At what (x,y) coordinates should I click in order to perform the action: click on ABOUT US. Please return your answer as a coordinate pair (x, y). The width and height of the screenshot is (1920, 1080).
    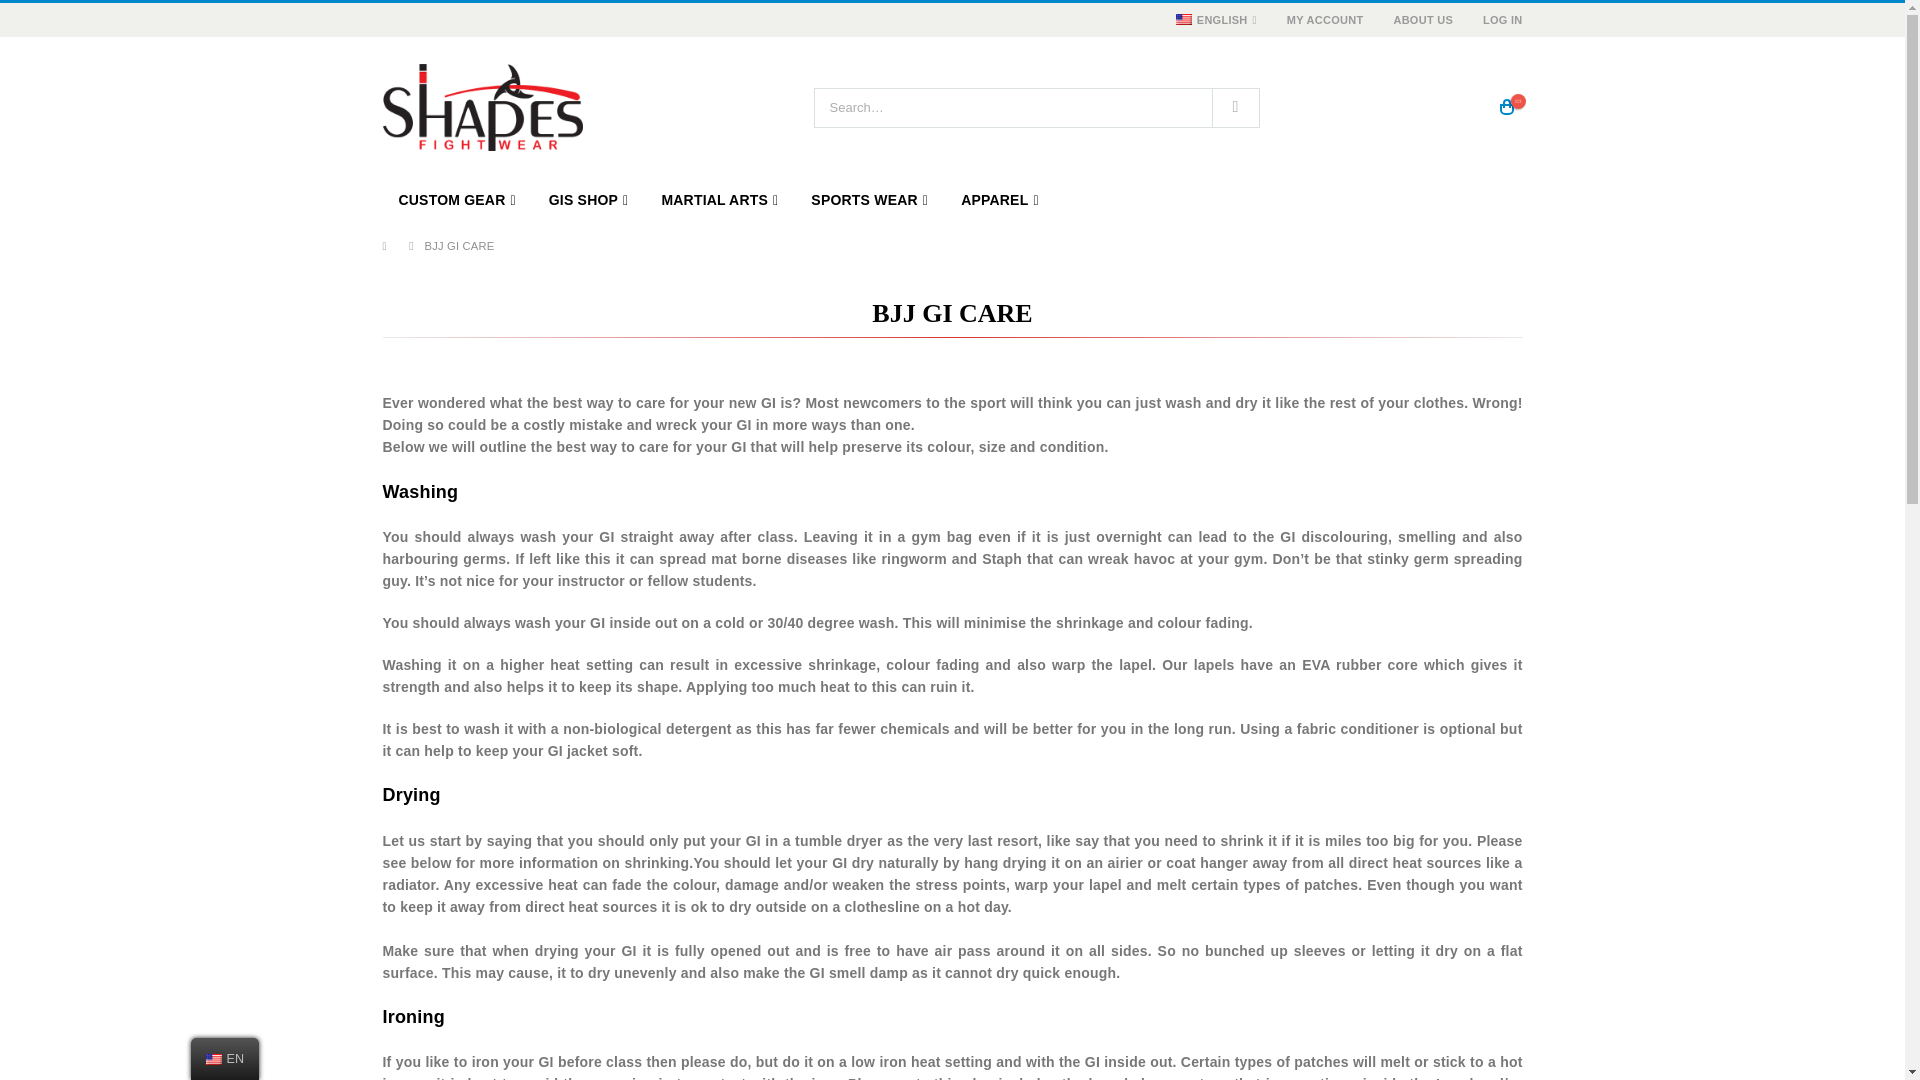
    Looking at the image, I should click on (1423, 20).